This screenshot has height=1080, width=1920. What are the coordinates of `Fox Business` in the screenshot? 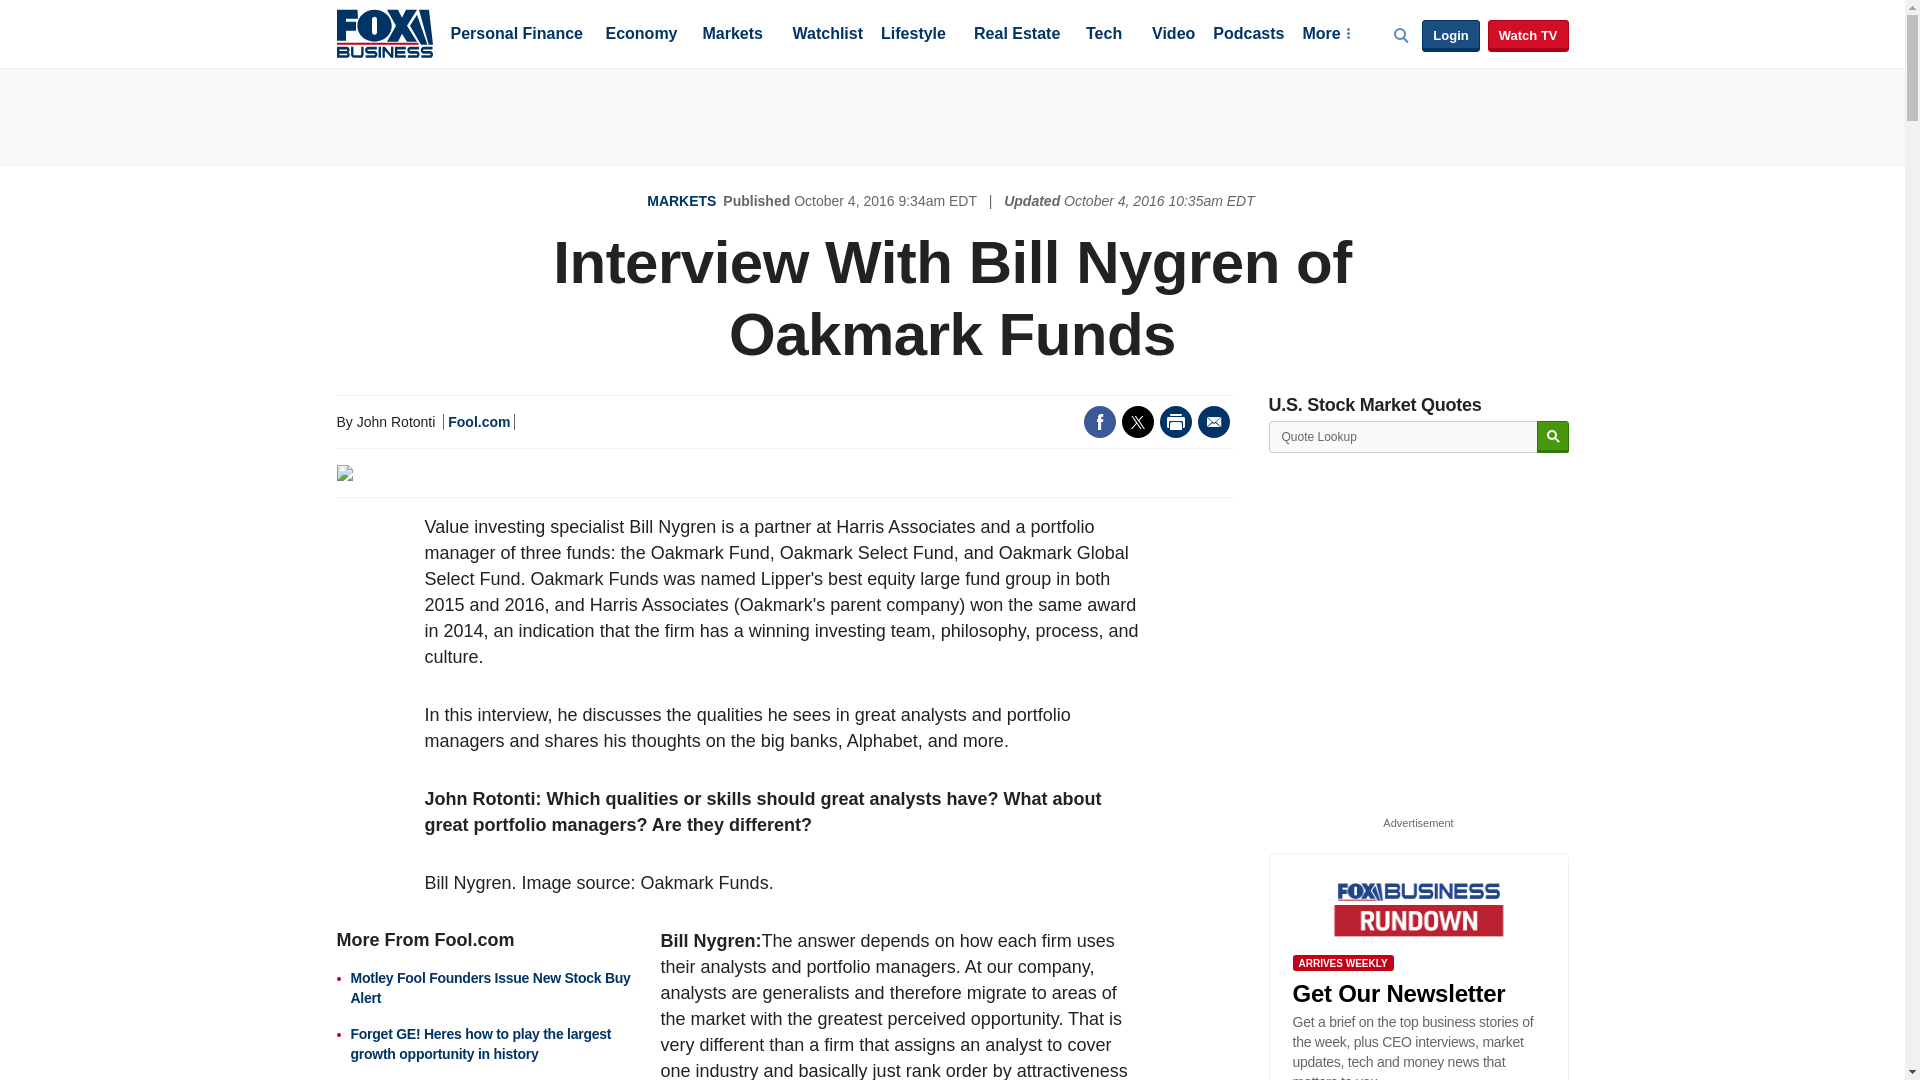 It's located at (384, 32).